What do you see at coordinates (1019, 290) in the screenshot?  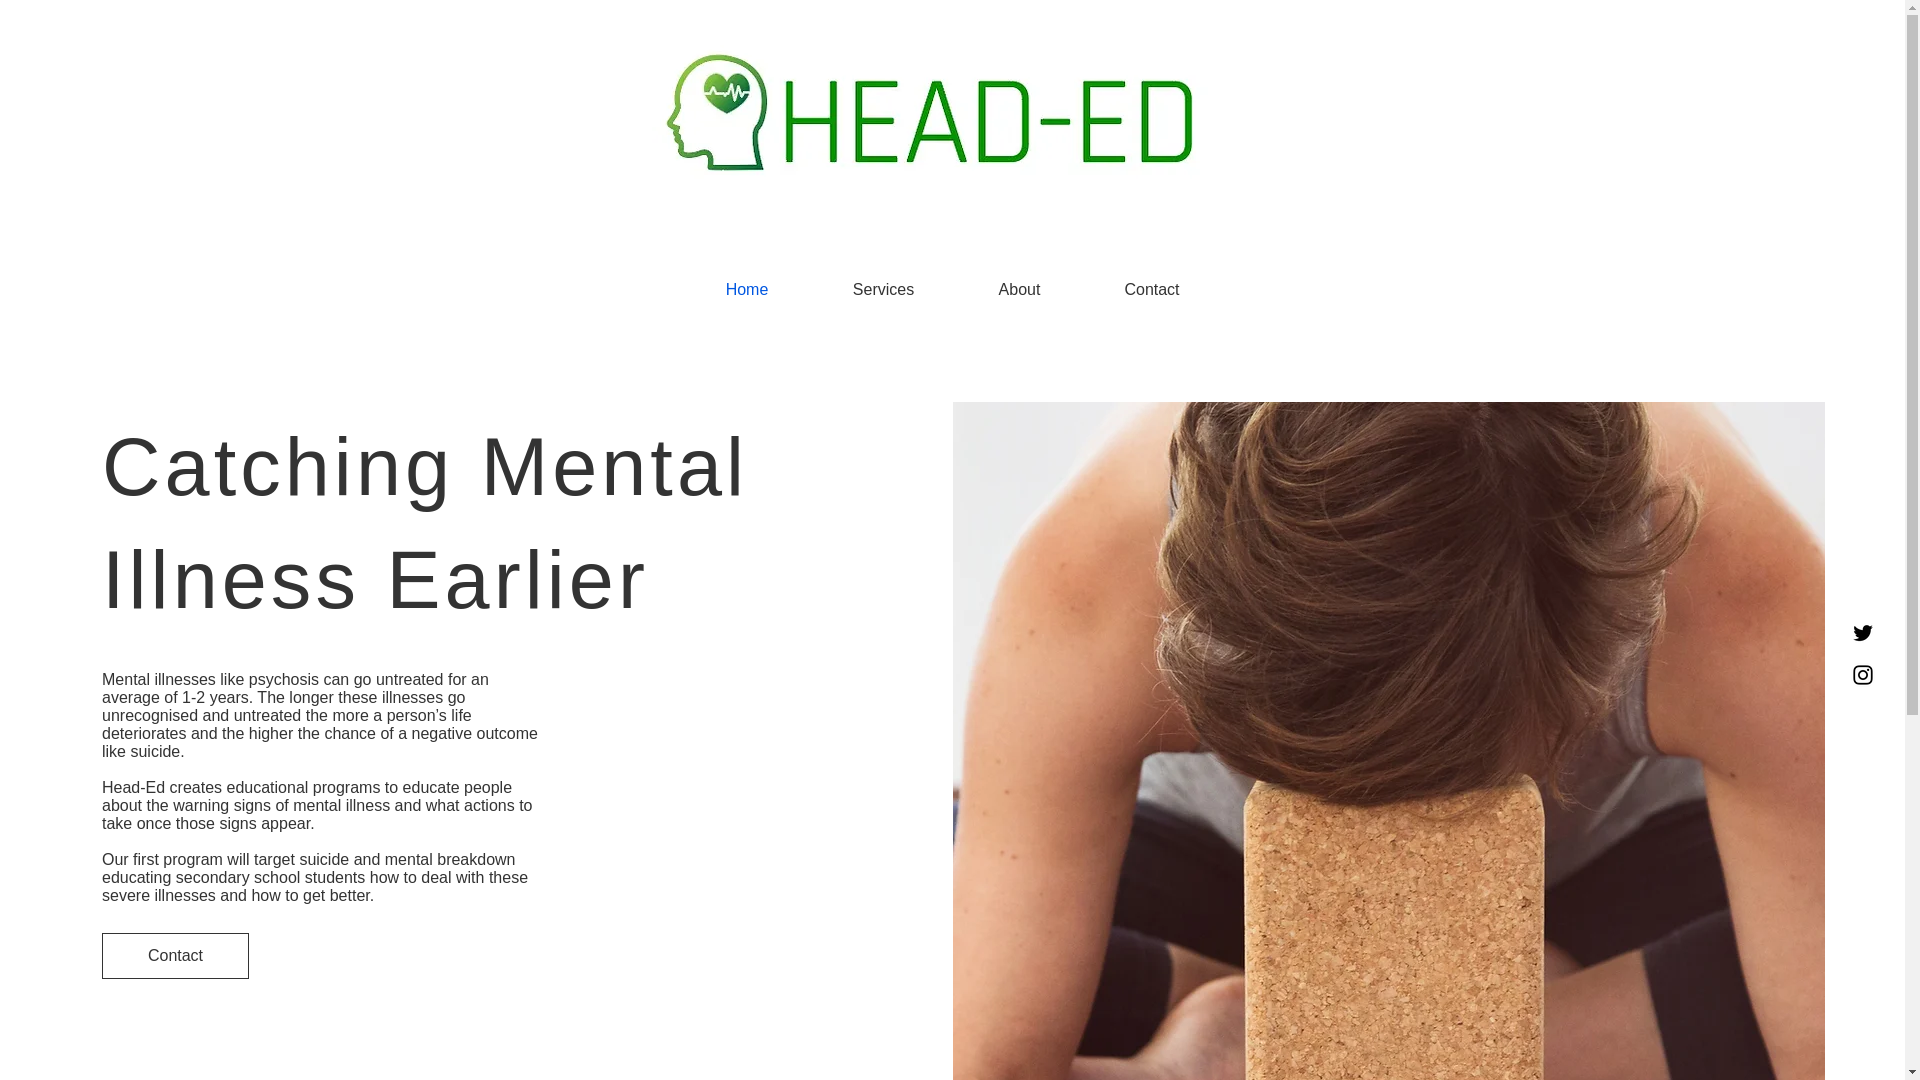 I see `About` at bounding box center [1019, 290].